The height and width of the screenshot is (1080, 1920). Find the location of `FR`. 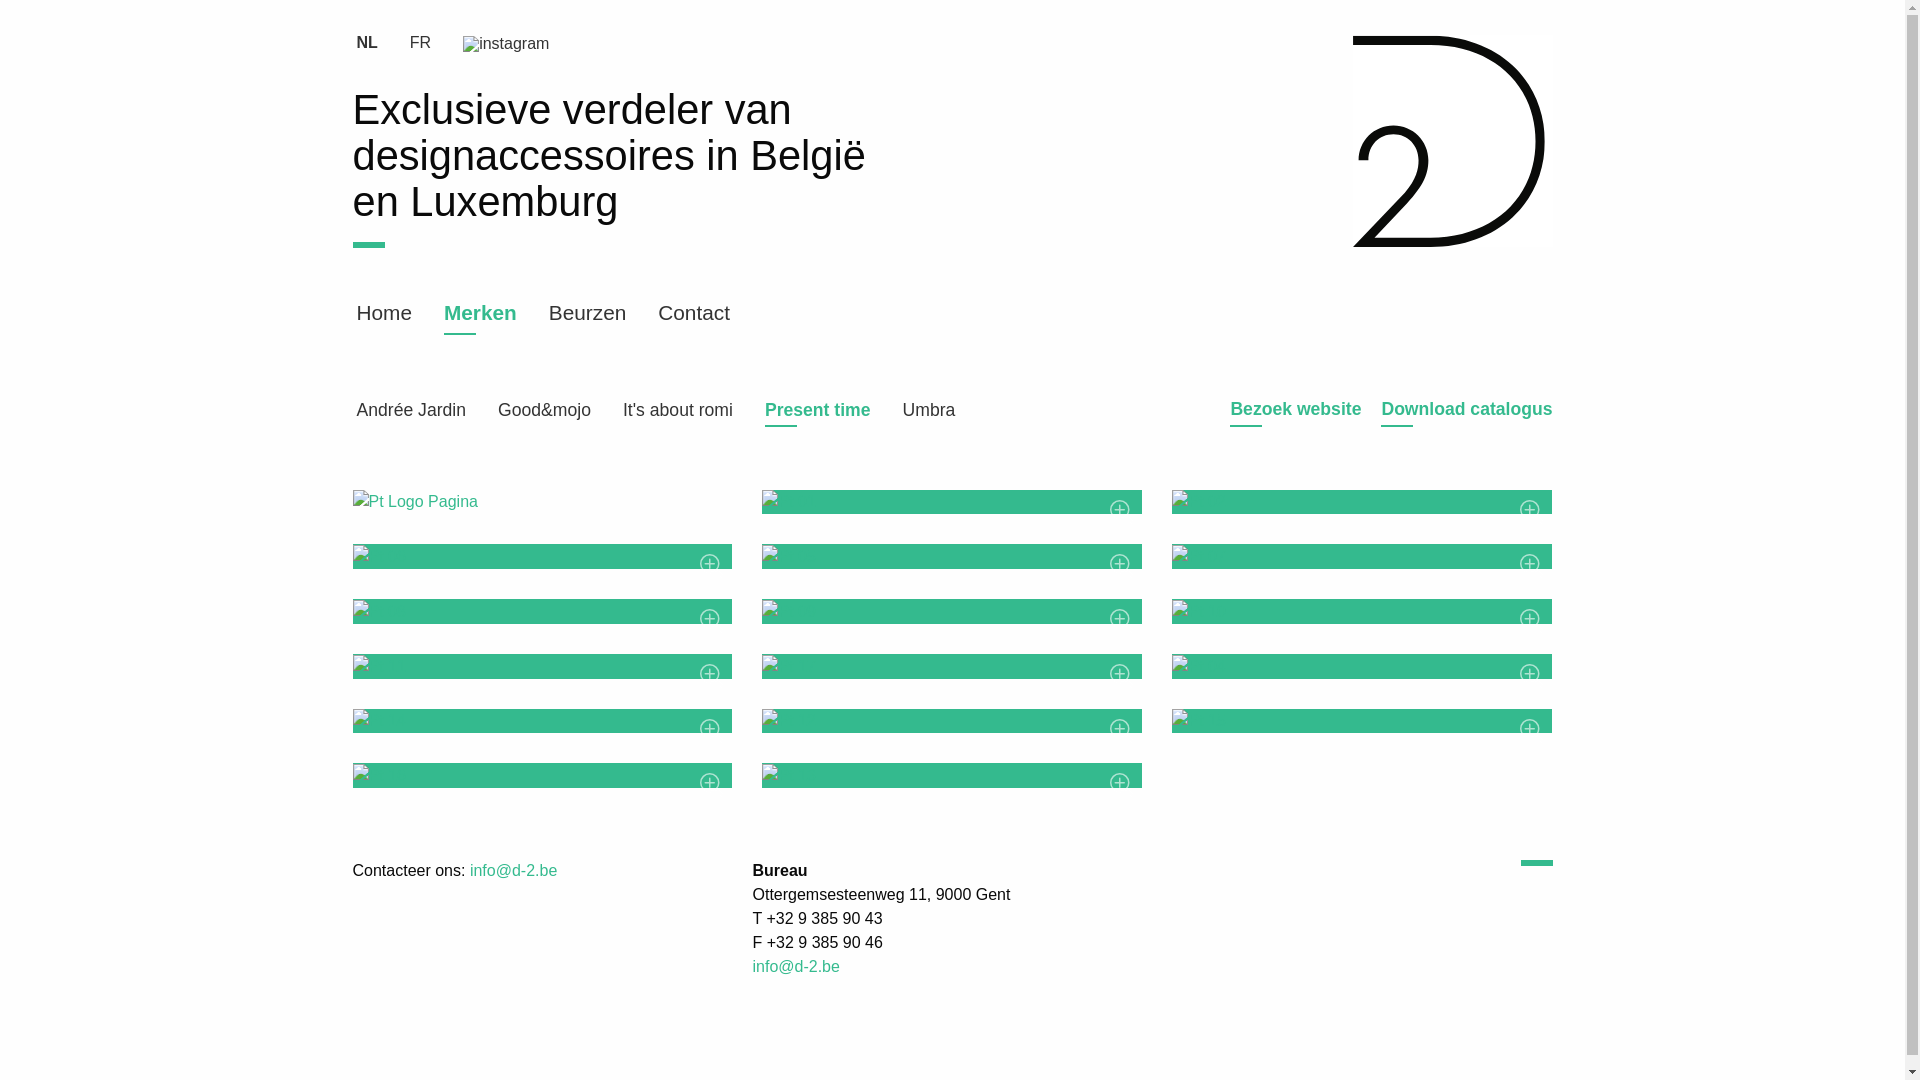

FR is located at coordinates (420, 43).